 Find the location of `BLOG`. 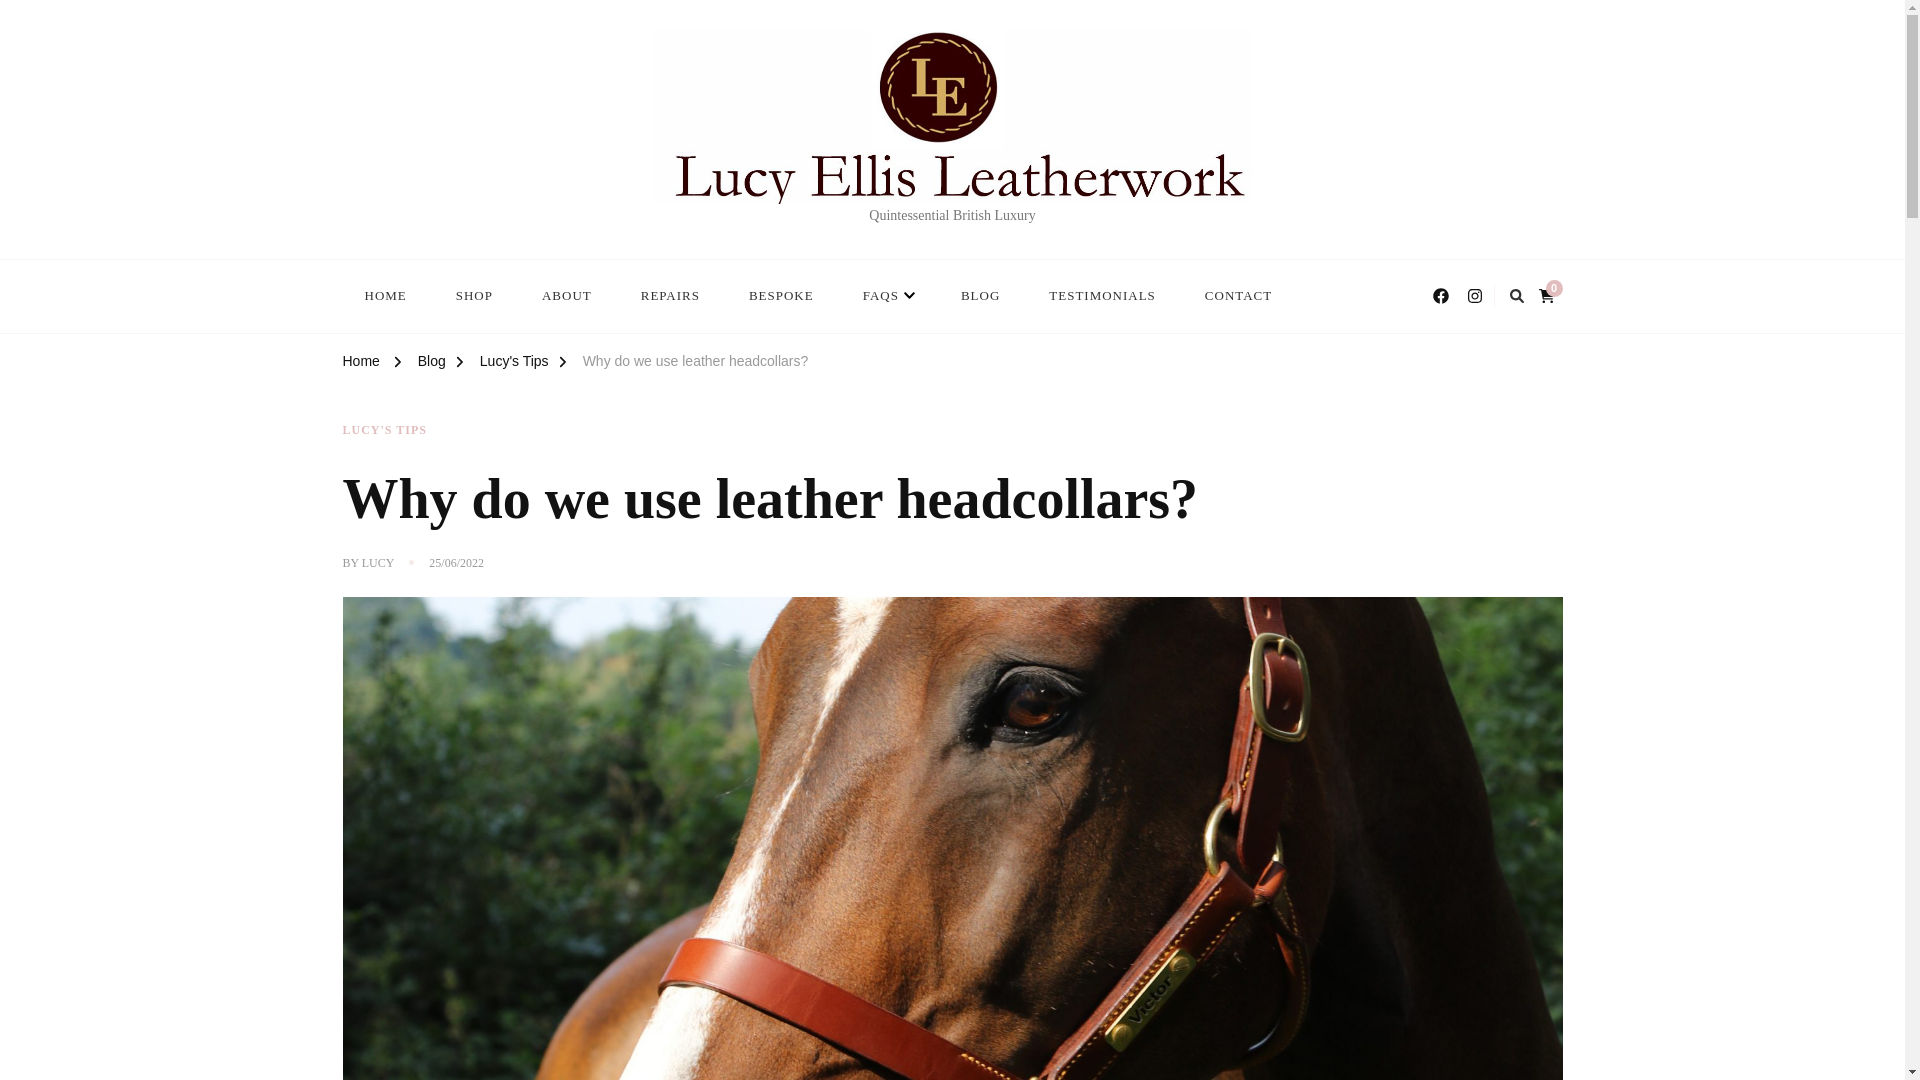

BLOG is located at coordinates (980, 296).